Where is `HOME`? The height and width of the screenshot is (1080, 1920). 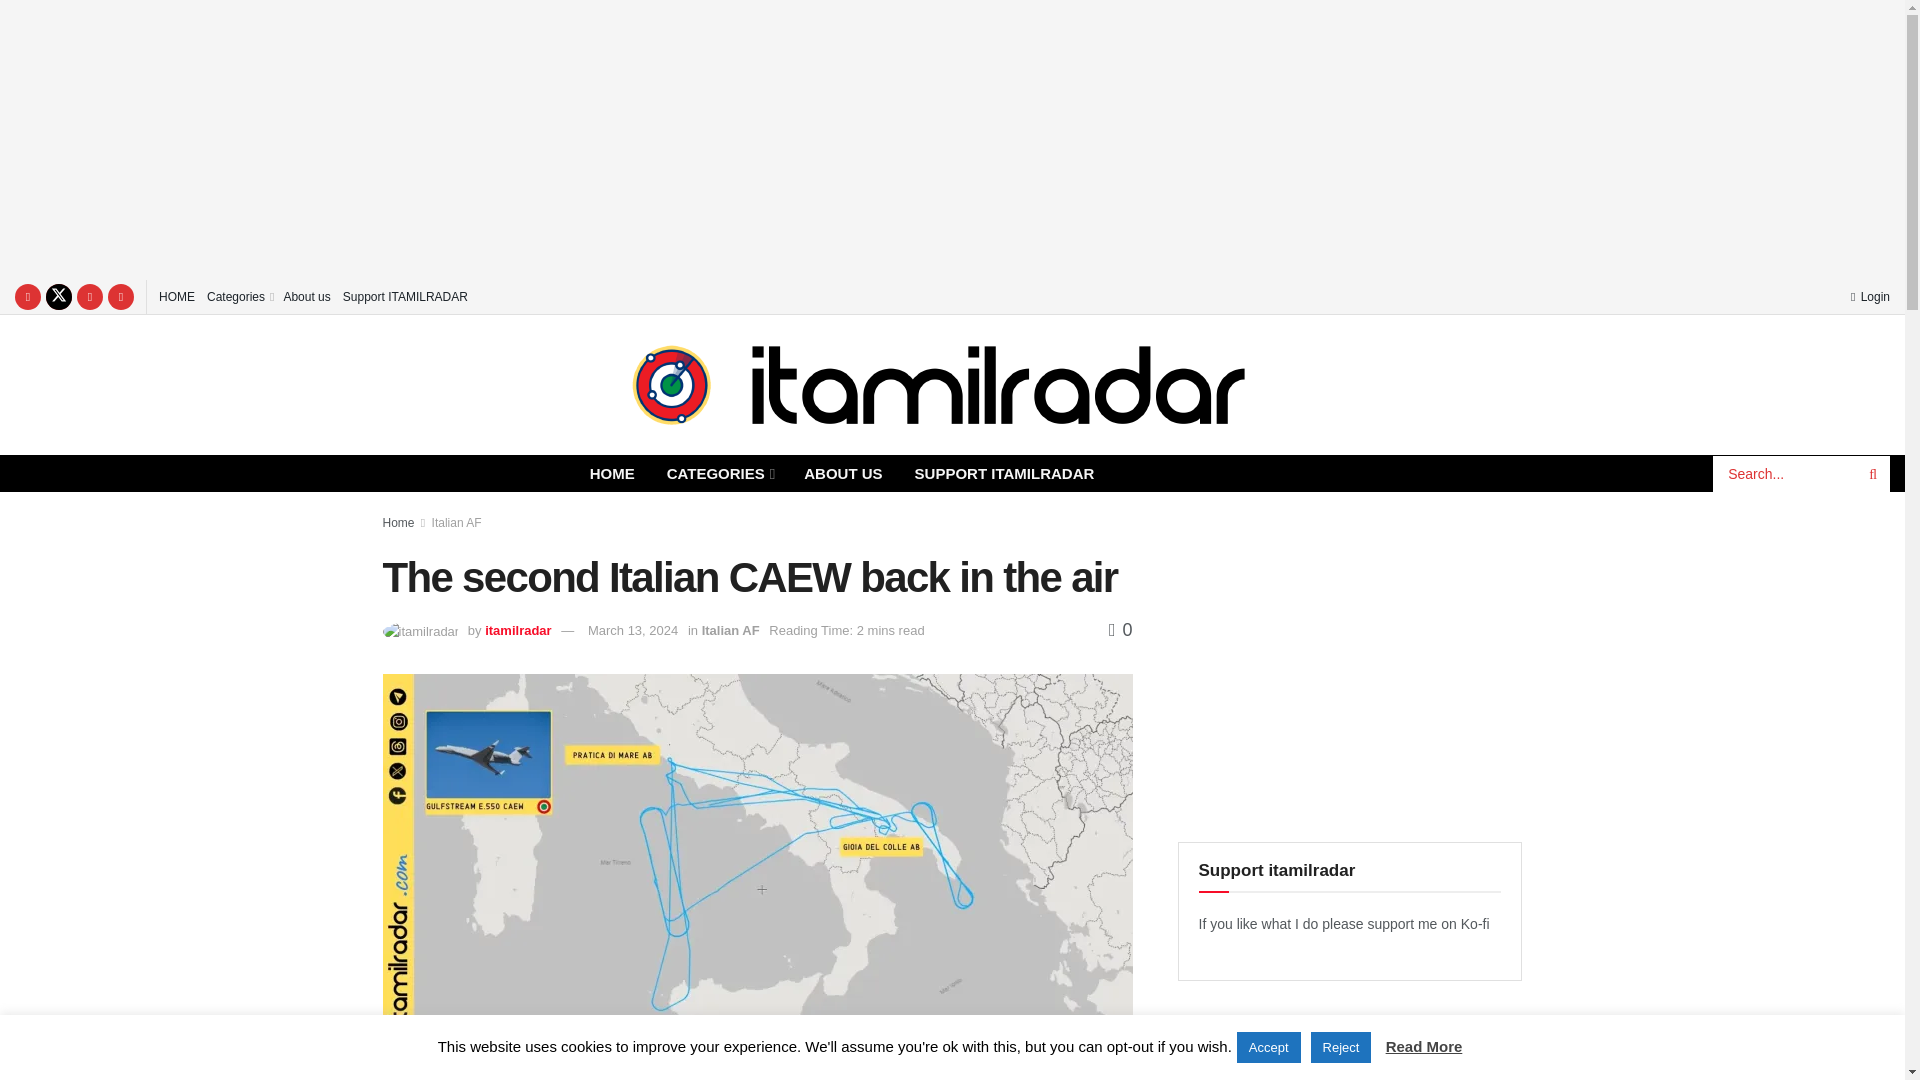 HOME is located at coordinates (177, 296).